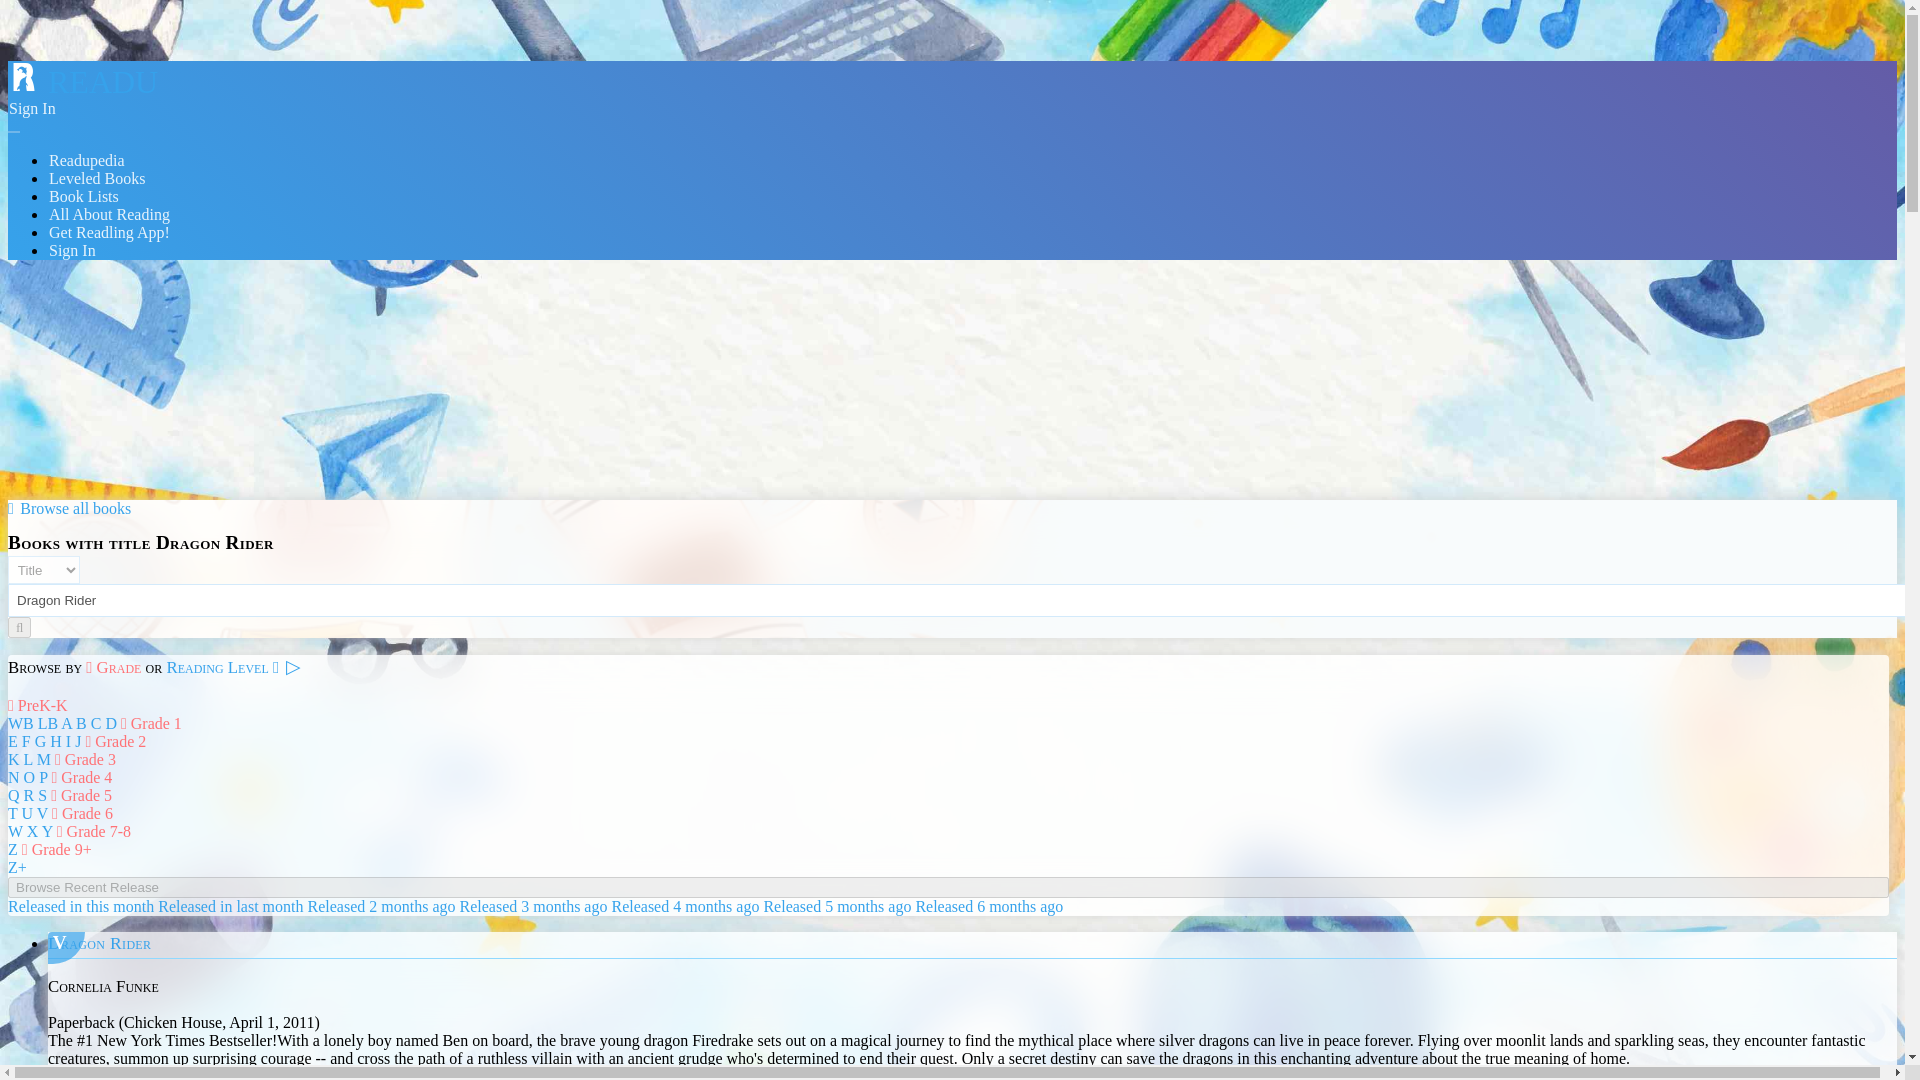 Image resolution: width=1920 pixels, height=1080 pixels. I want to click on Get Readling App!, so click(109, 232).